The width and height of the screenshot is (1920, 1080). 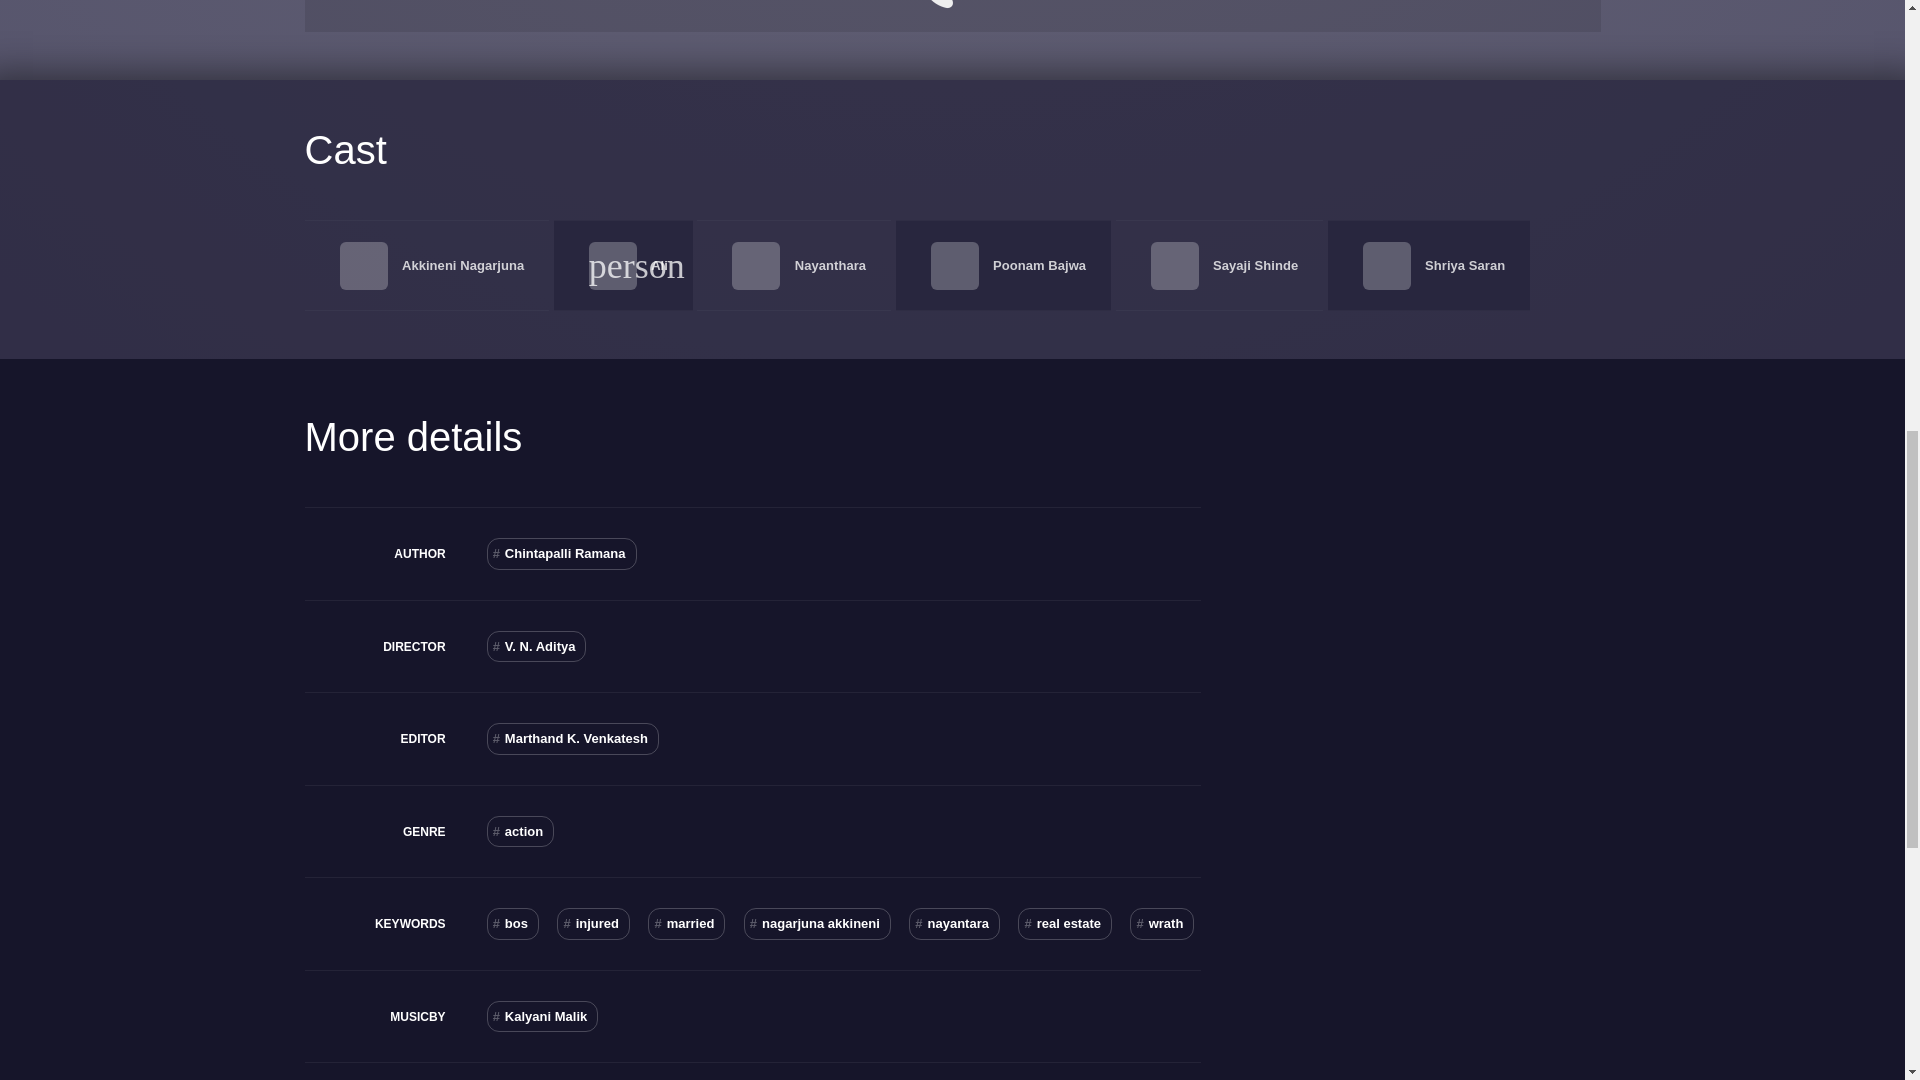 I want to click on Ali, so click(x=659, y=266).